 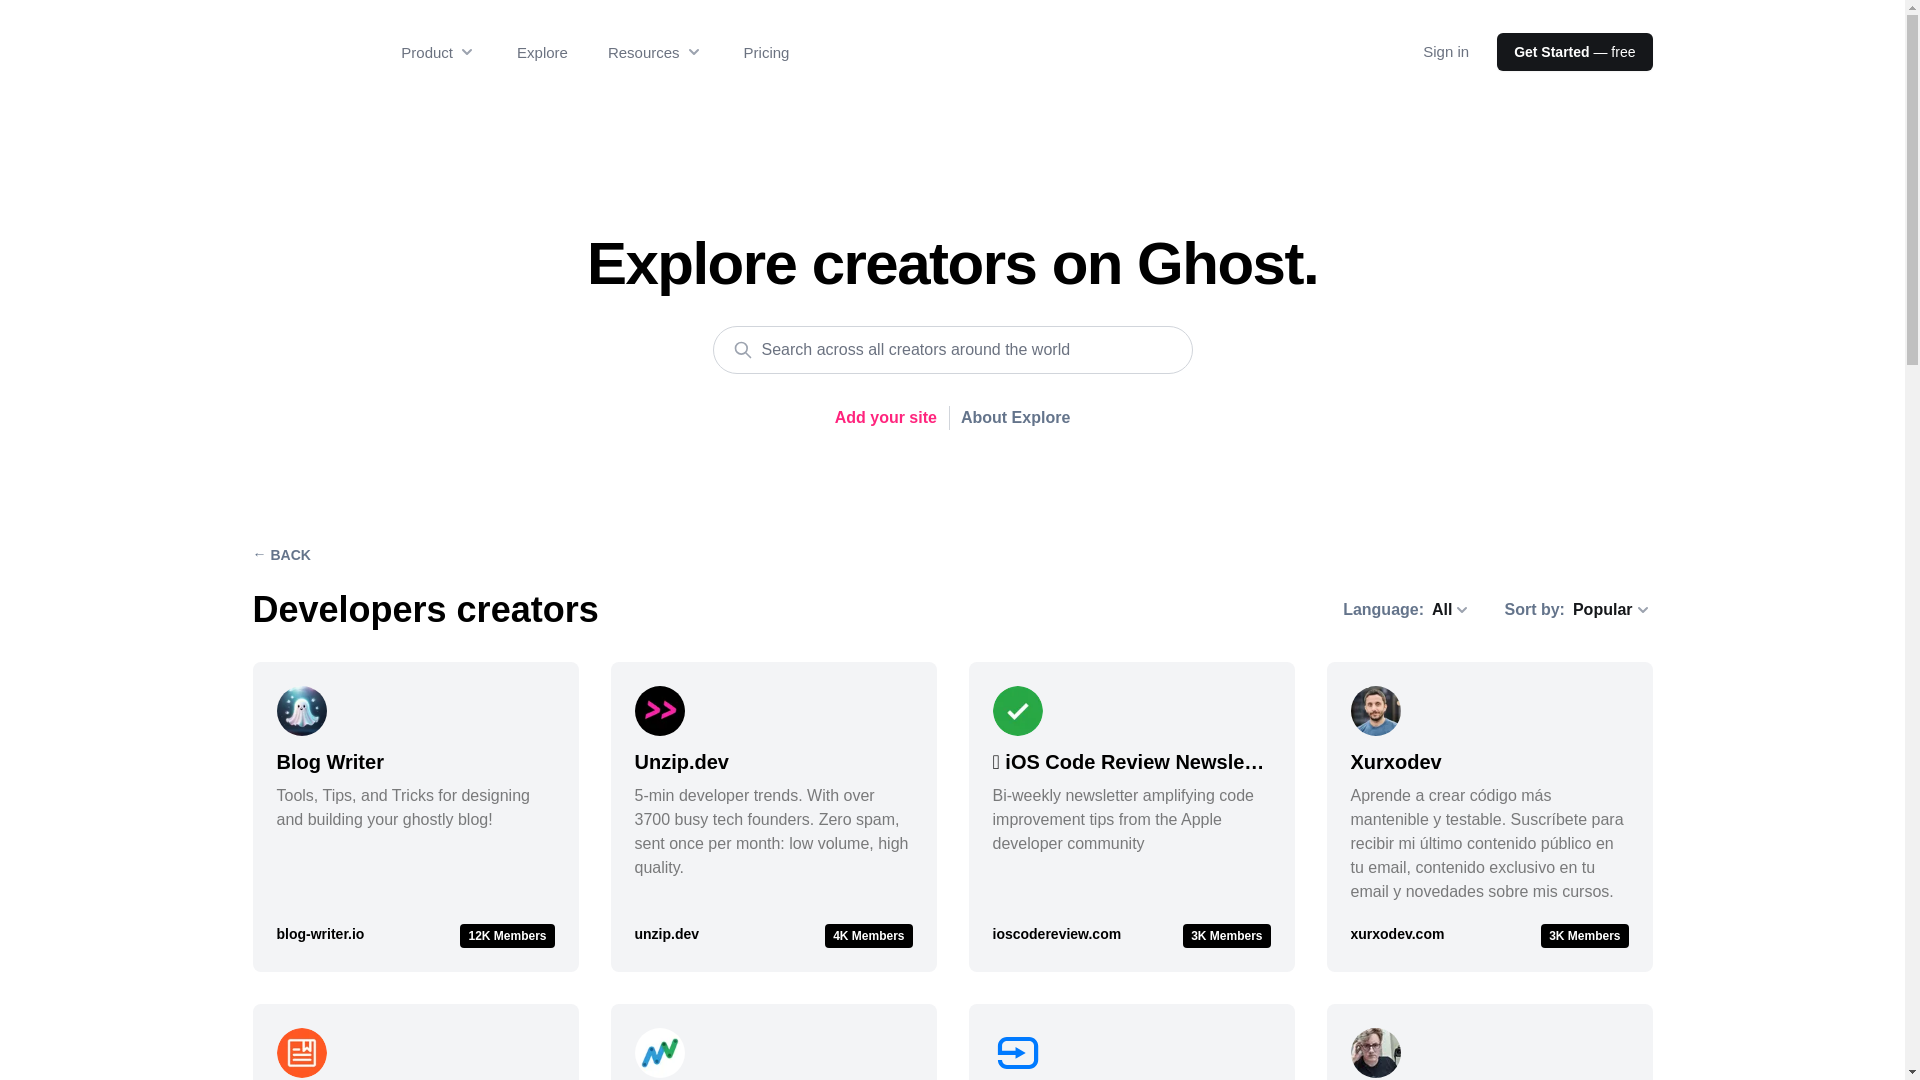 What do you see at coordinates (1445, 52) in the screenshot?
I see `Sign in` at bounding box center [1445, 52].